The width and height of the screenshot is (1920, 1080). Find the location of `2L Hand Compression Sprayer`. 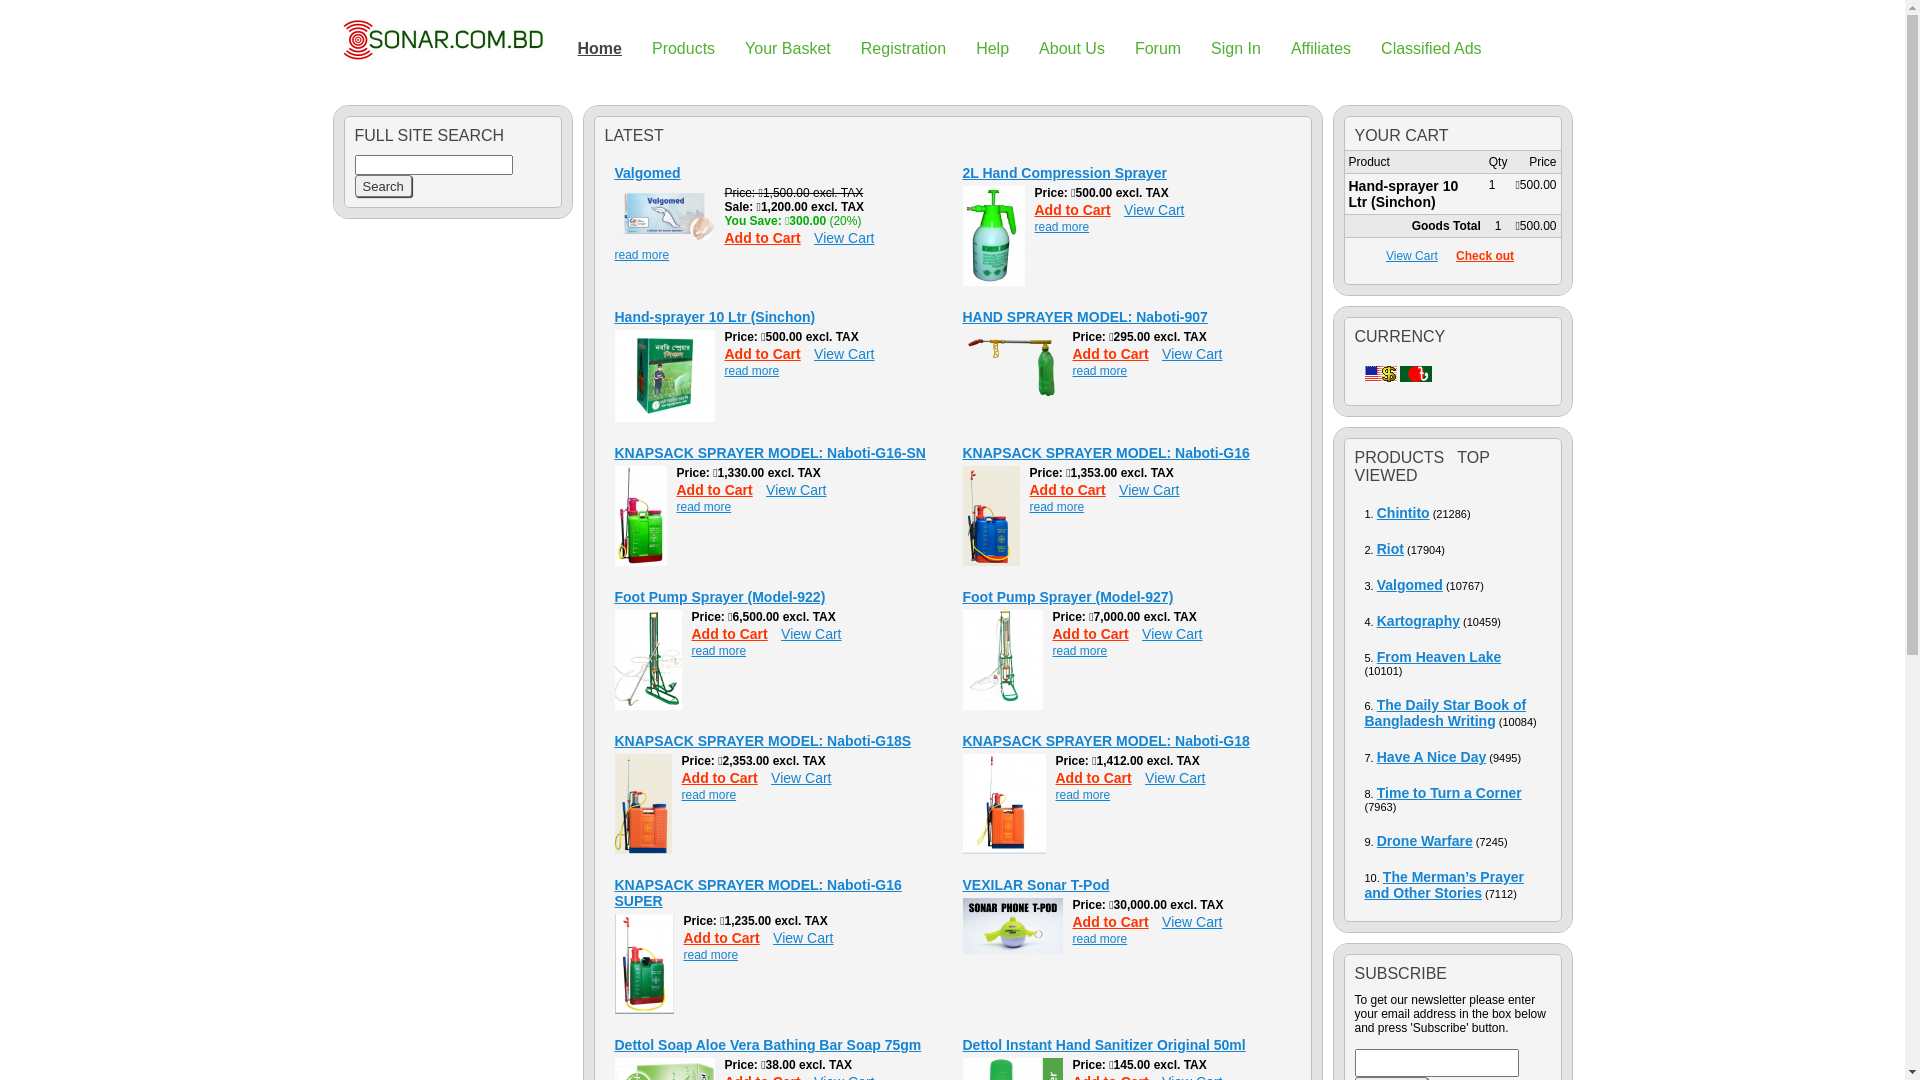

2L Hand Compression Sprayer is located at coordinates (1064, 173).